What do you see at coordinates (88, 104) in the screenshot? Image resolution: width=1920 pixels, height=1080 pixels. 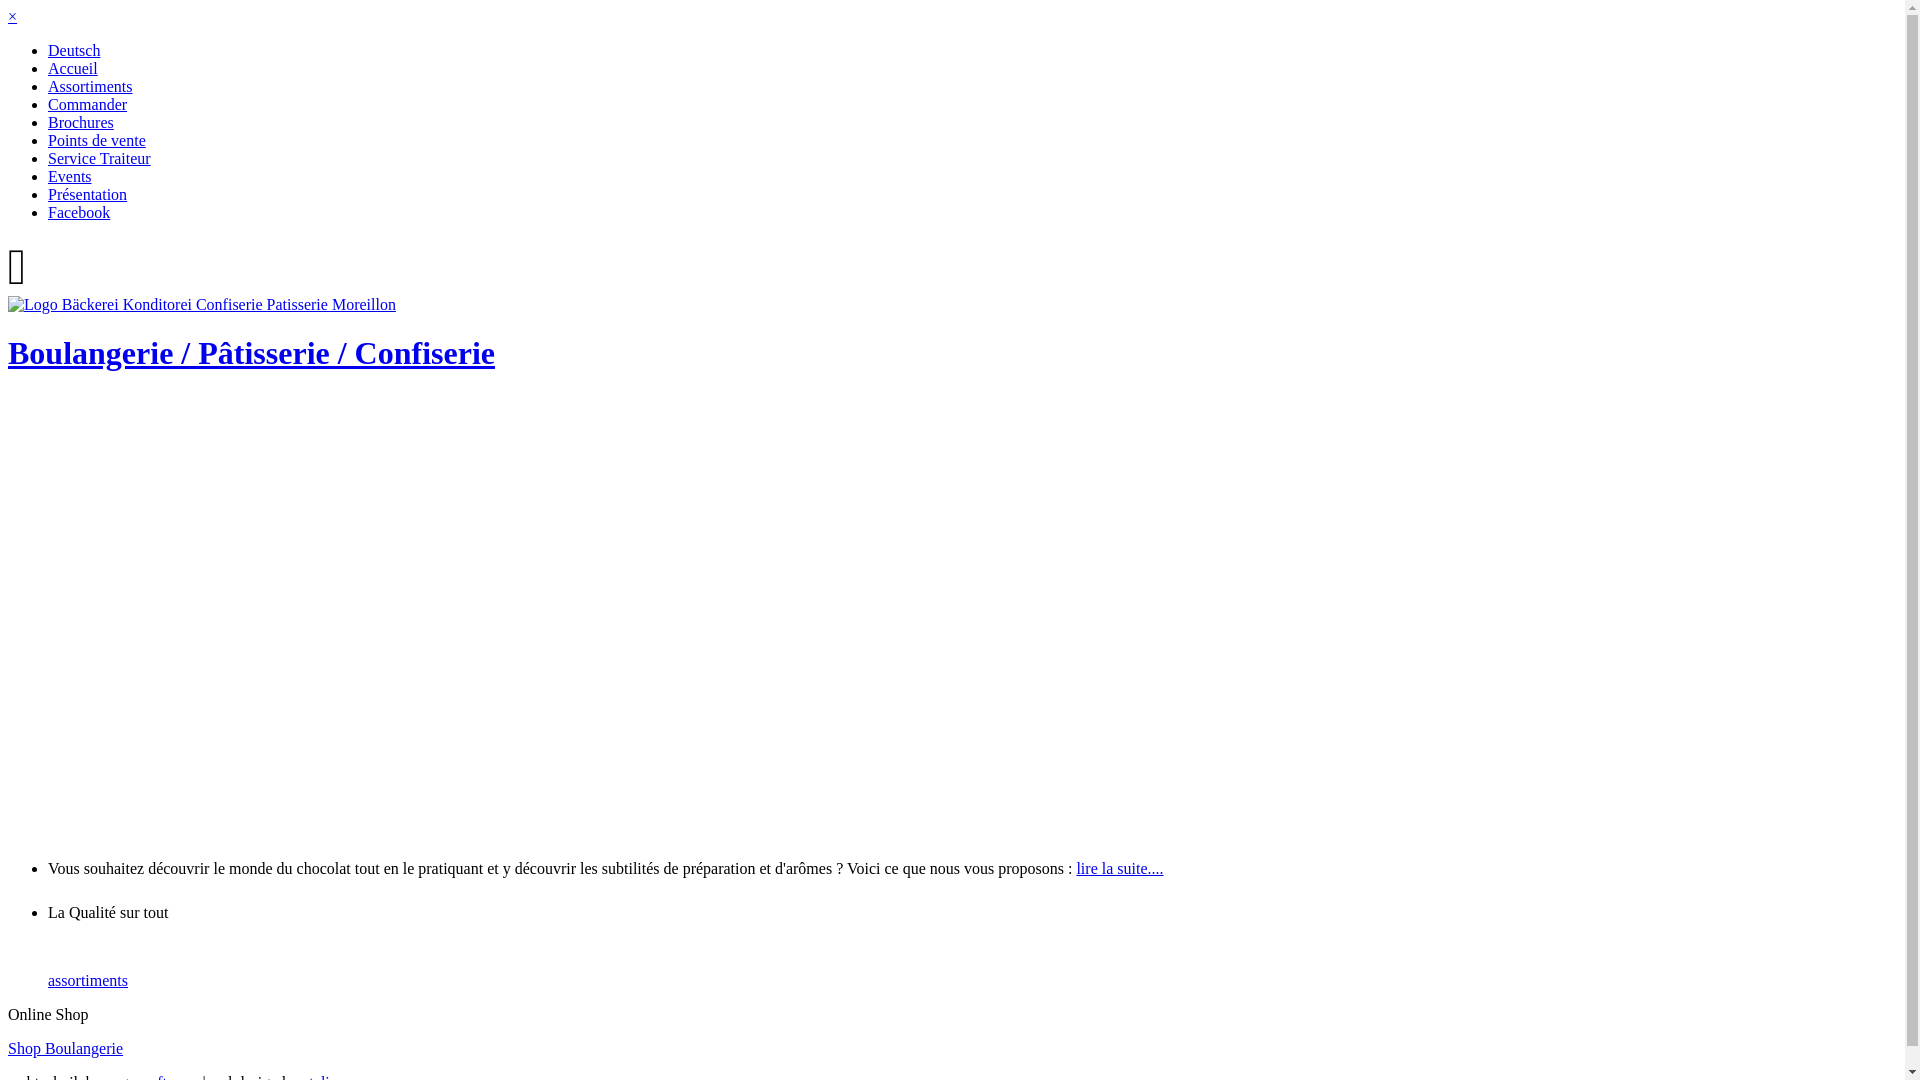 I see `Commander` at bounding box center [88, 104].